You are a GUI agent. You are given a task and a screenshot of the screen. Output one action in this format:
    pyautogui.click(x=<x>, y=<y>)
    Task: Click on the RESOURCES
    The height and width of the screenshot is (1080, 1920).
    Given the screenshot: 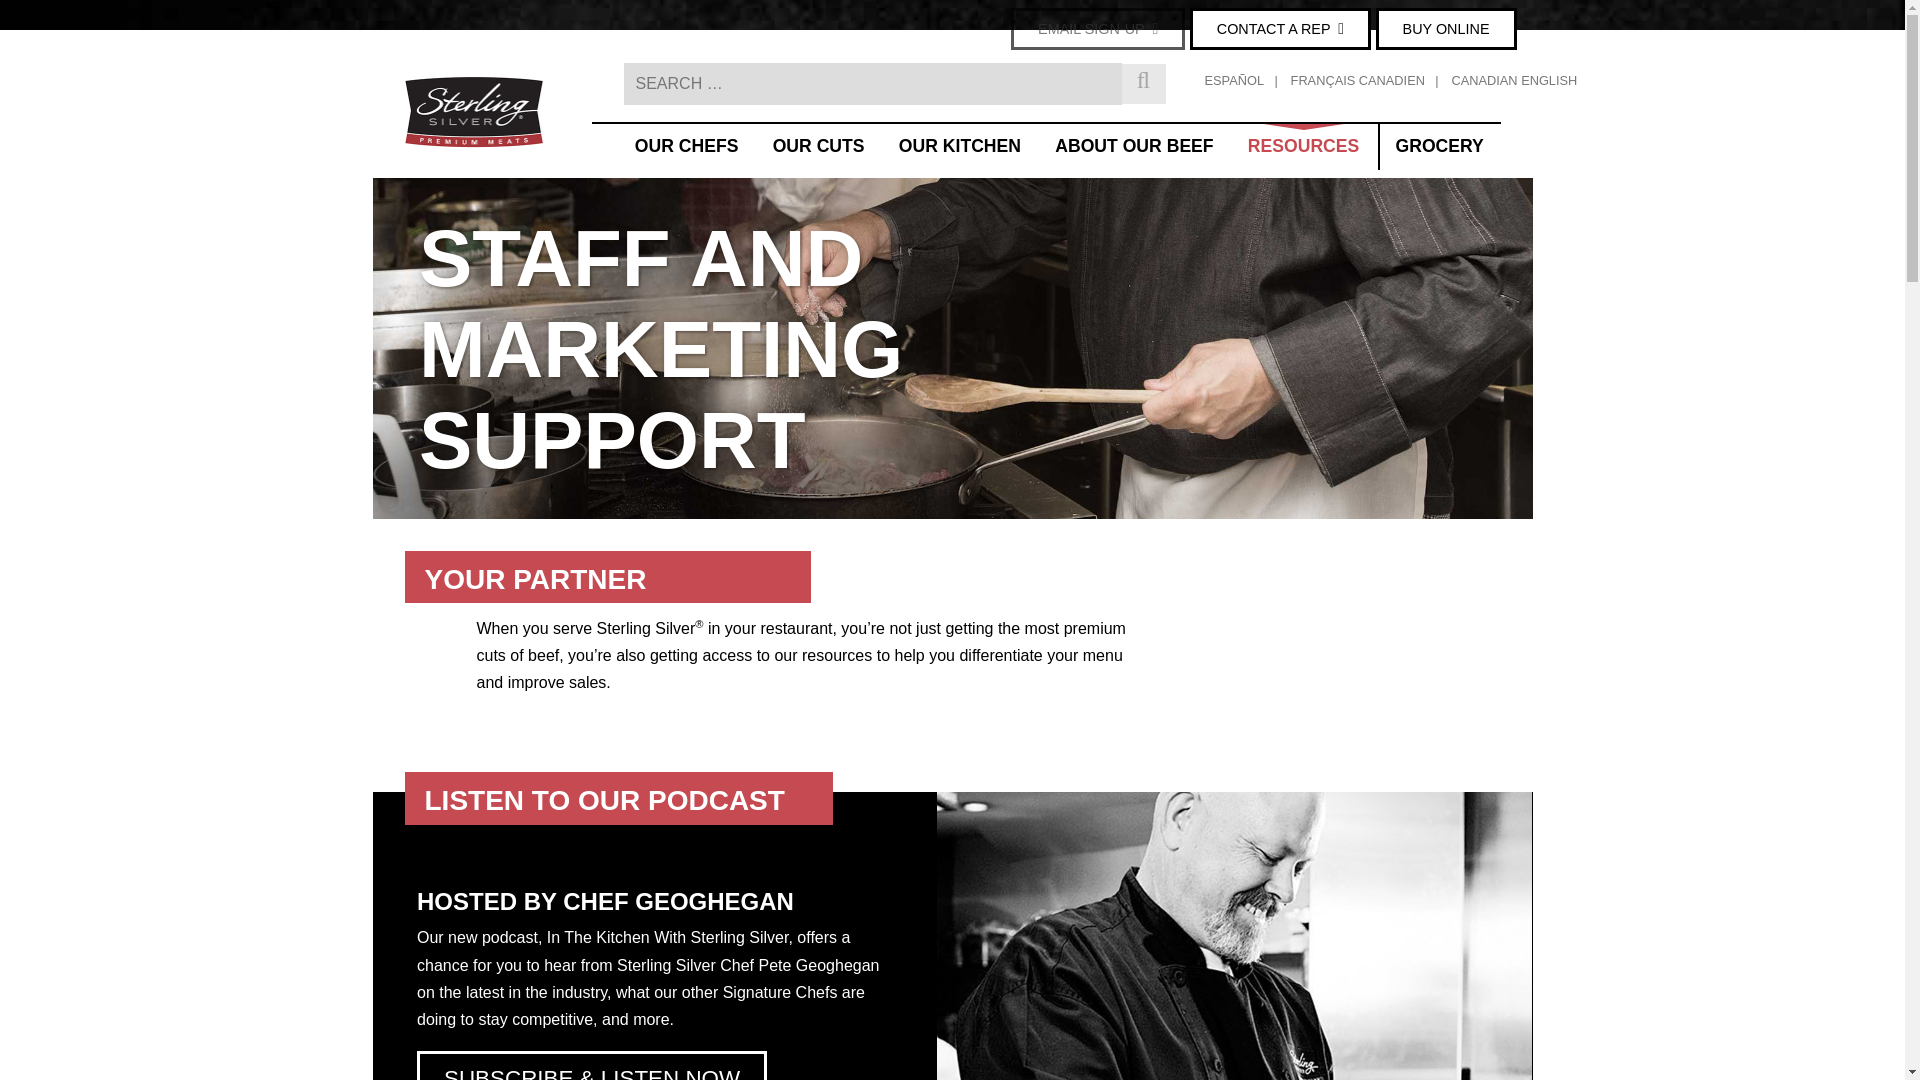 What is the action you would take?
    pyautogui.click(x=1304, y=146)
    